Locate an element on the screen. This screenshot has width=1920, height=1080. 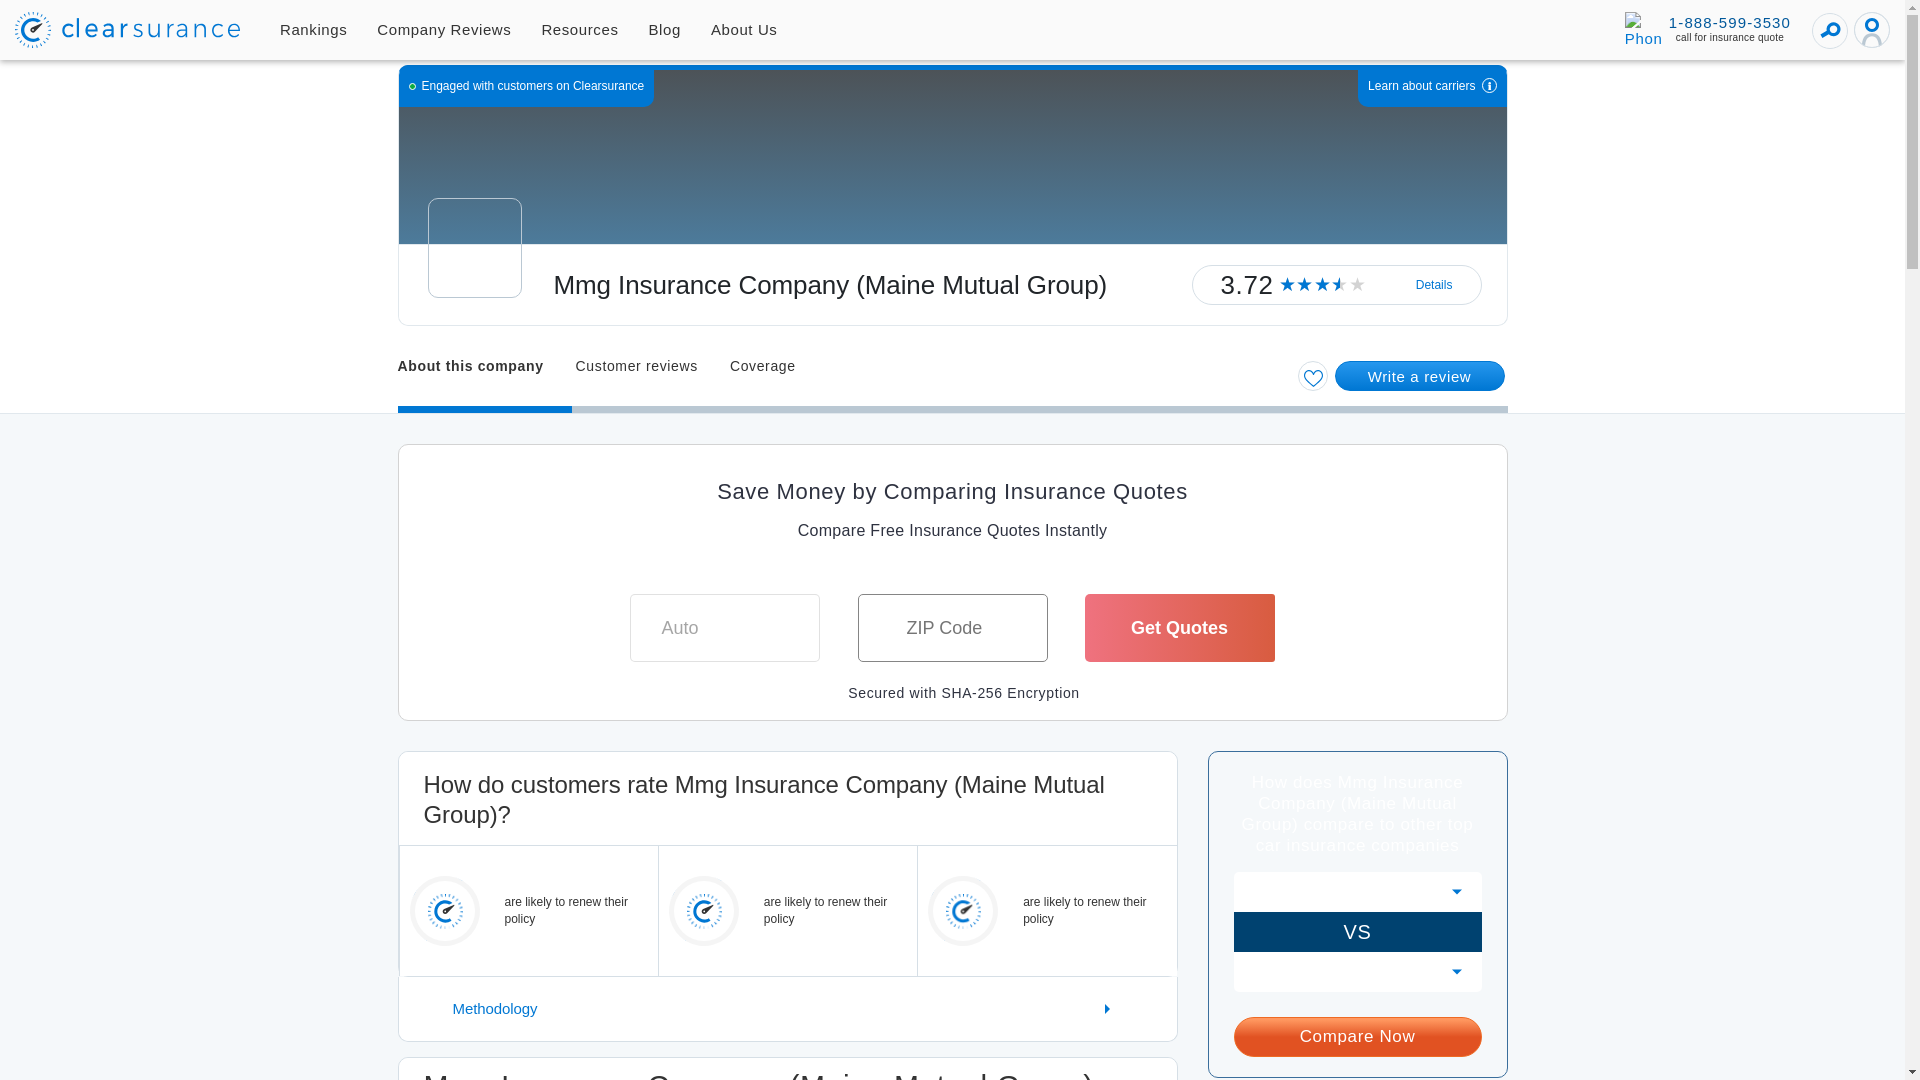
Company Reviews is located at coordinates (444, 30).